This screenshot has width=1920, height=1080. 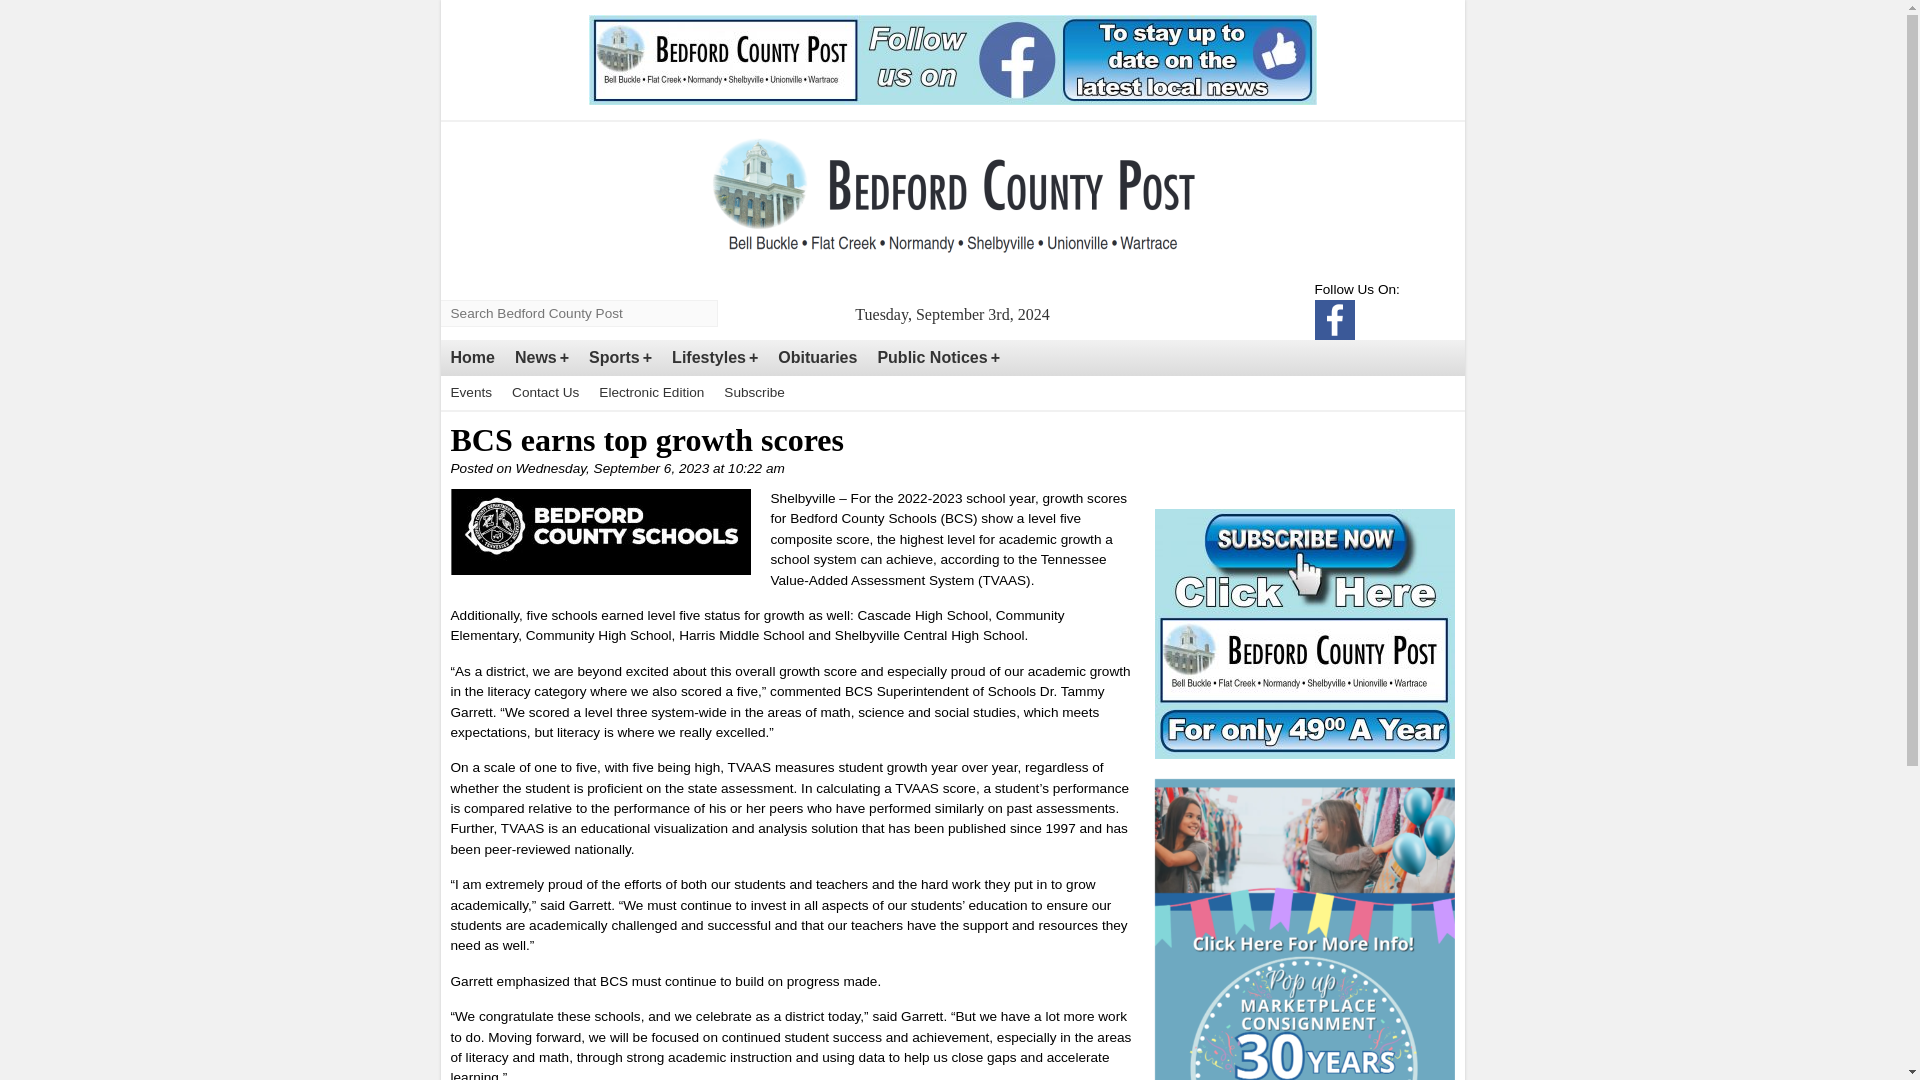 What do you see at coordinates (754, 392) in the screenshot?
I see `Subscribe` at bounding box center [754, 392].